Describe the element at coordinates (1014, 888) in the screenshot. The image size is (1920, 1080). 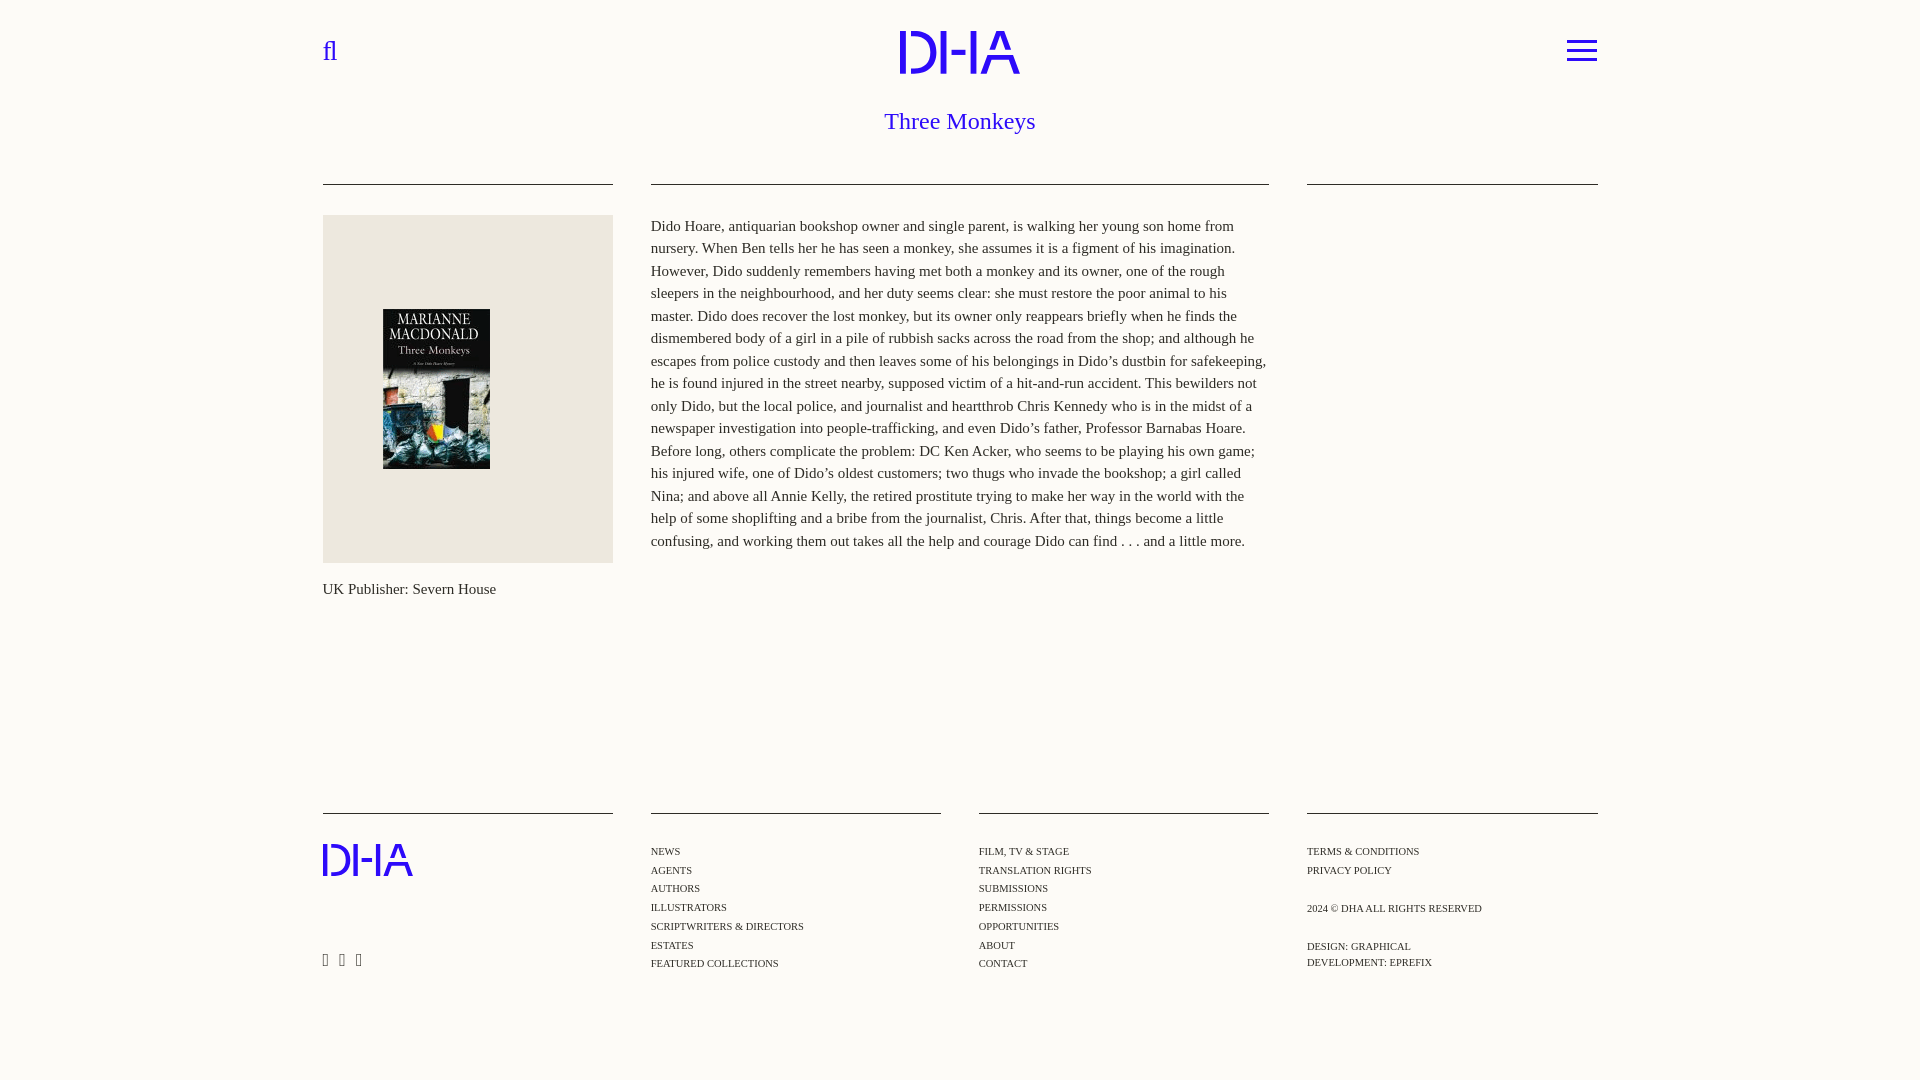
I see `SUBMISSIONS` at that location.